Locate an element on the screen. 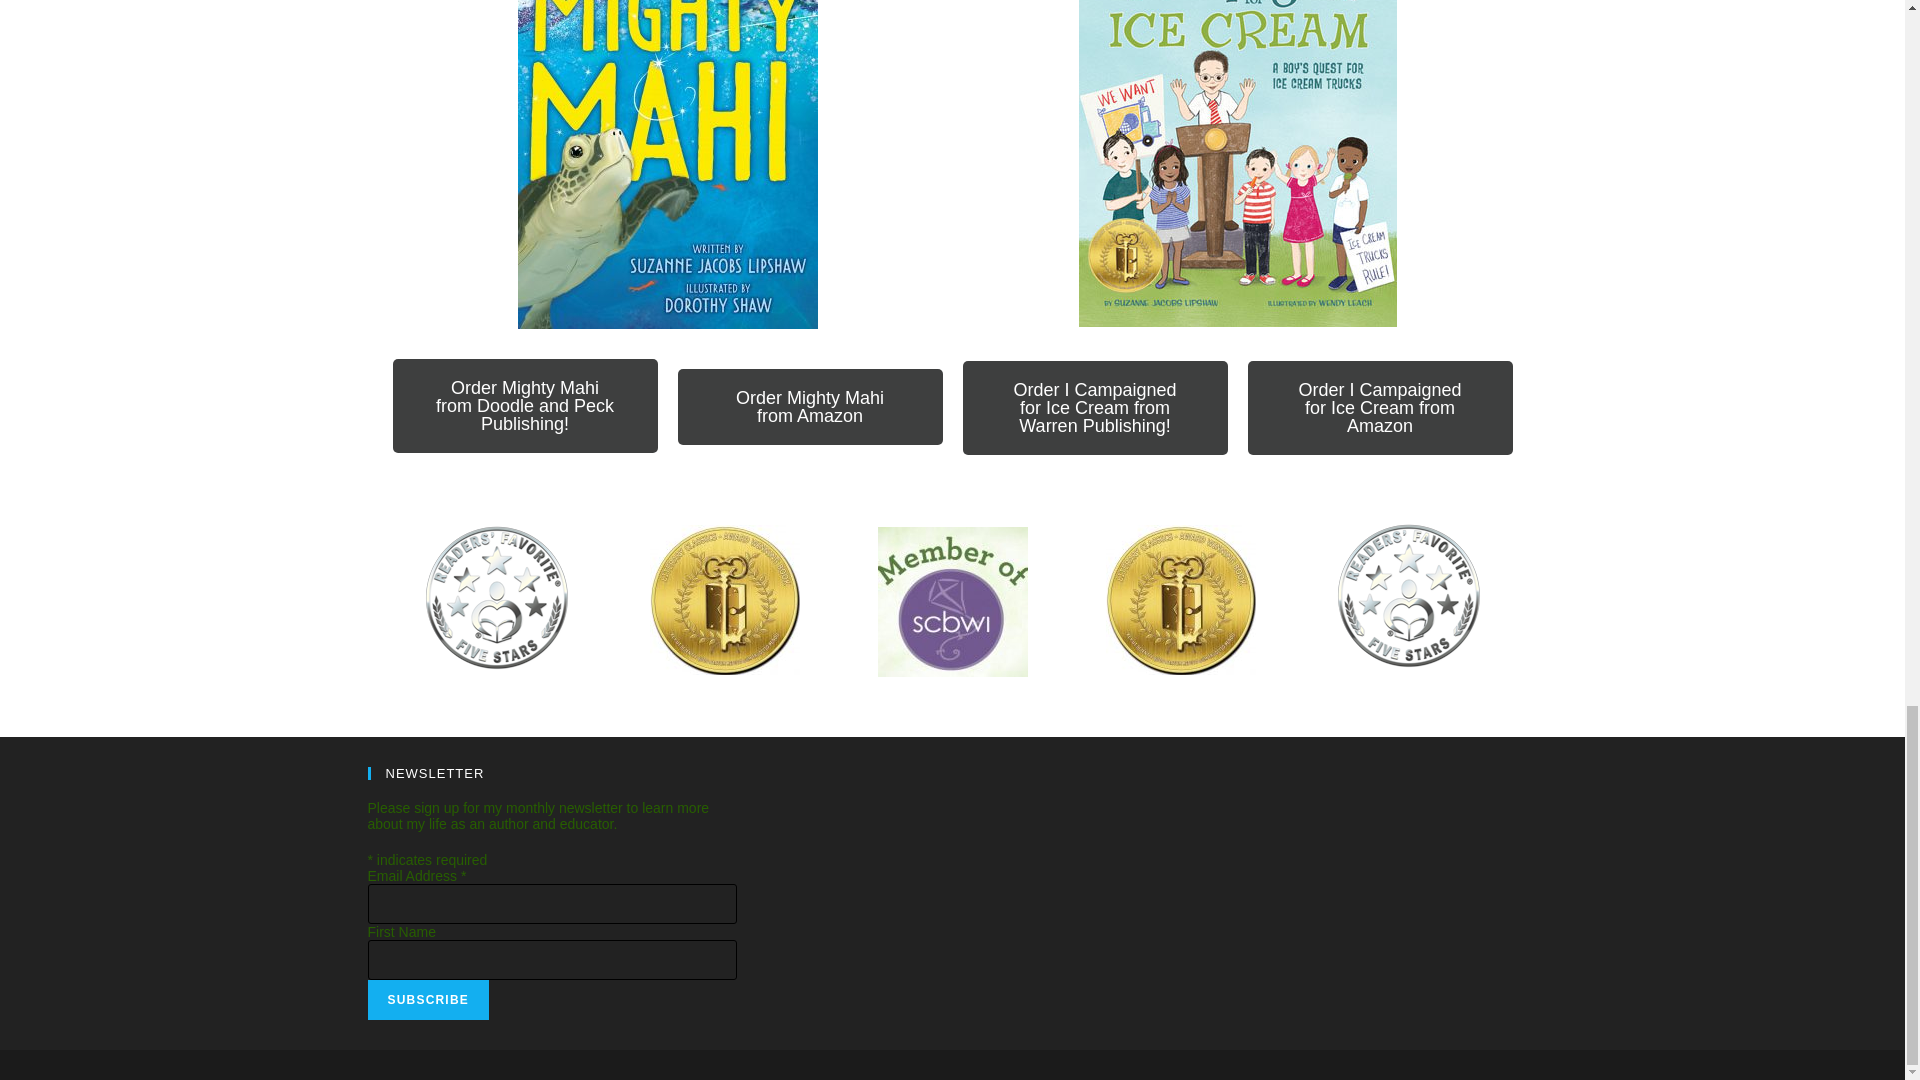 The width and height of the screenshot is (1920, 1080). Mighty-Mahi-Cover-Hi-Res-1 is located at coordinates (668, 164).